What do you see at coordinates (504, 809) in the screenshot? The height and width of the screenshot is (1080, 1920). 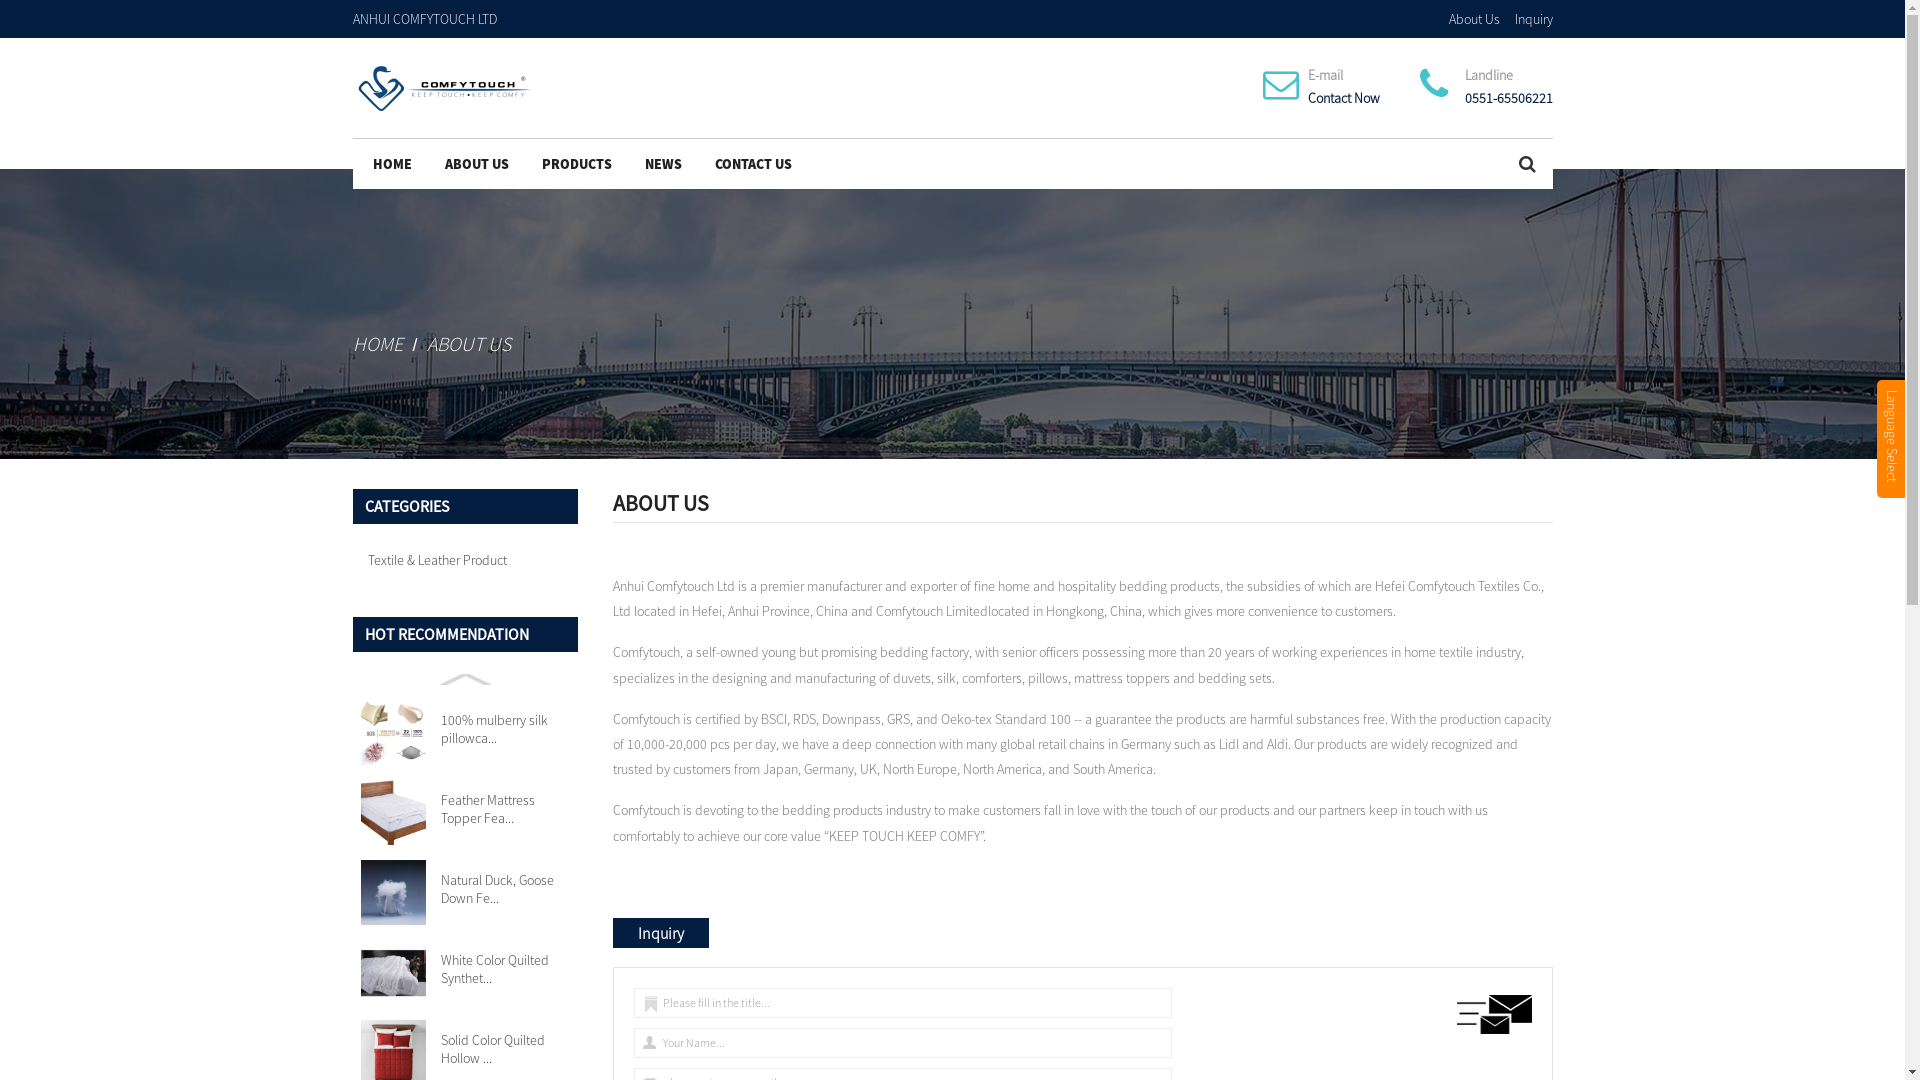 I see `Feather Mattress Topper Fea...` at bounding box center [504, 809].